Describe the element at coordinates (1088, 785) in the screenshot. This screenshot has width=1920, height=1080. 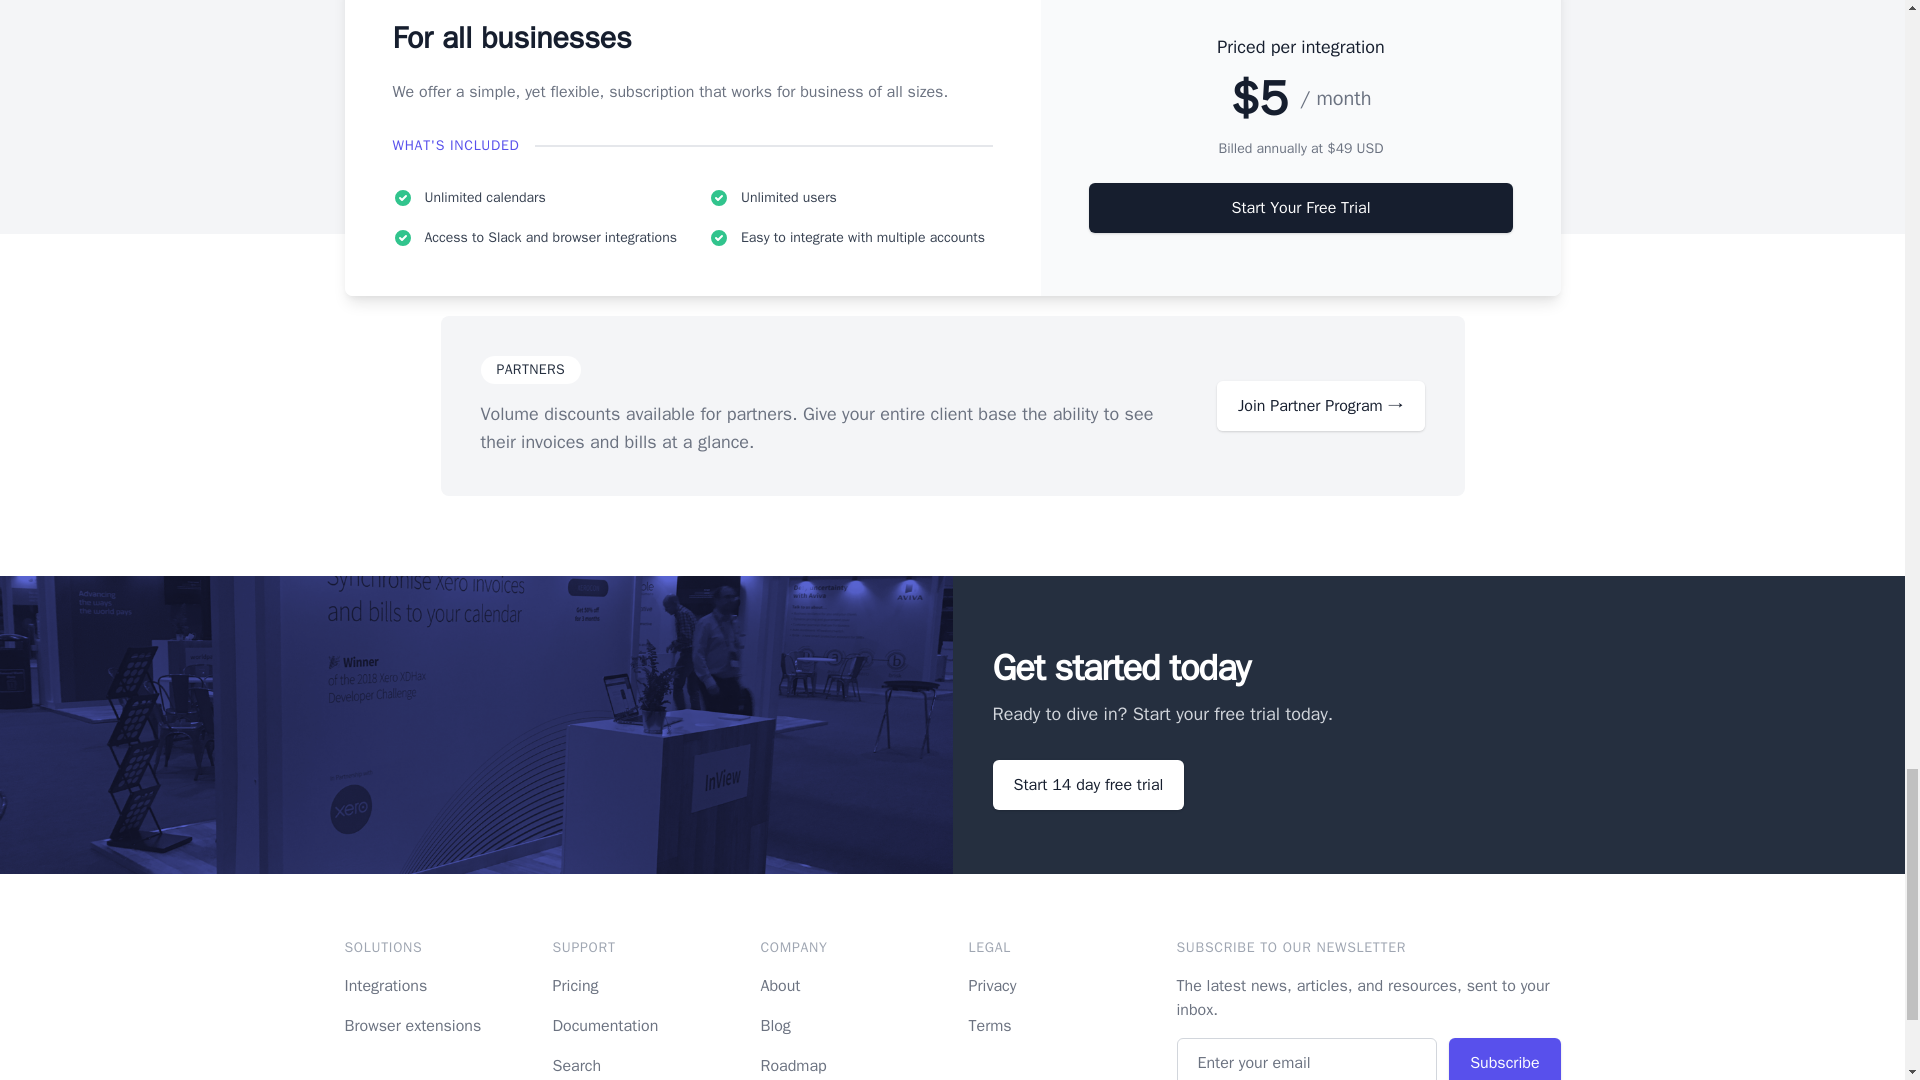
I see `Start 14 day free trial` at that location.